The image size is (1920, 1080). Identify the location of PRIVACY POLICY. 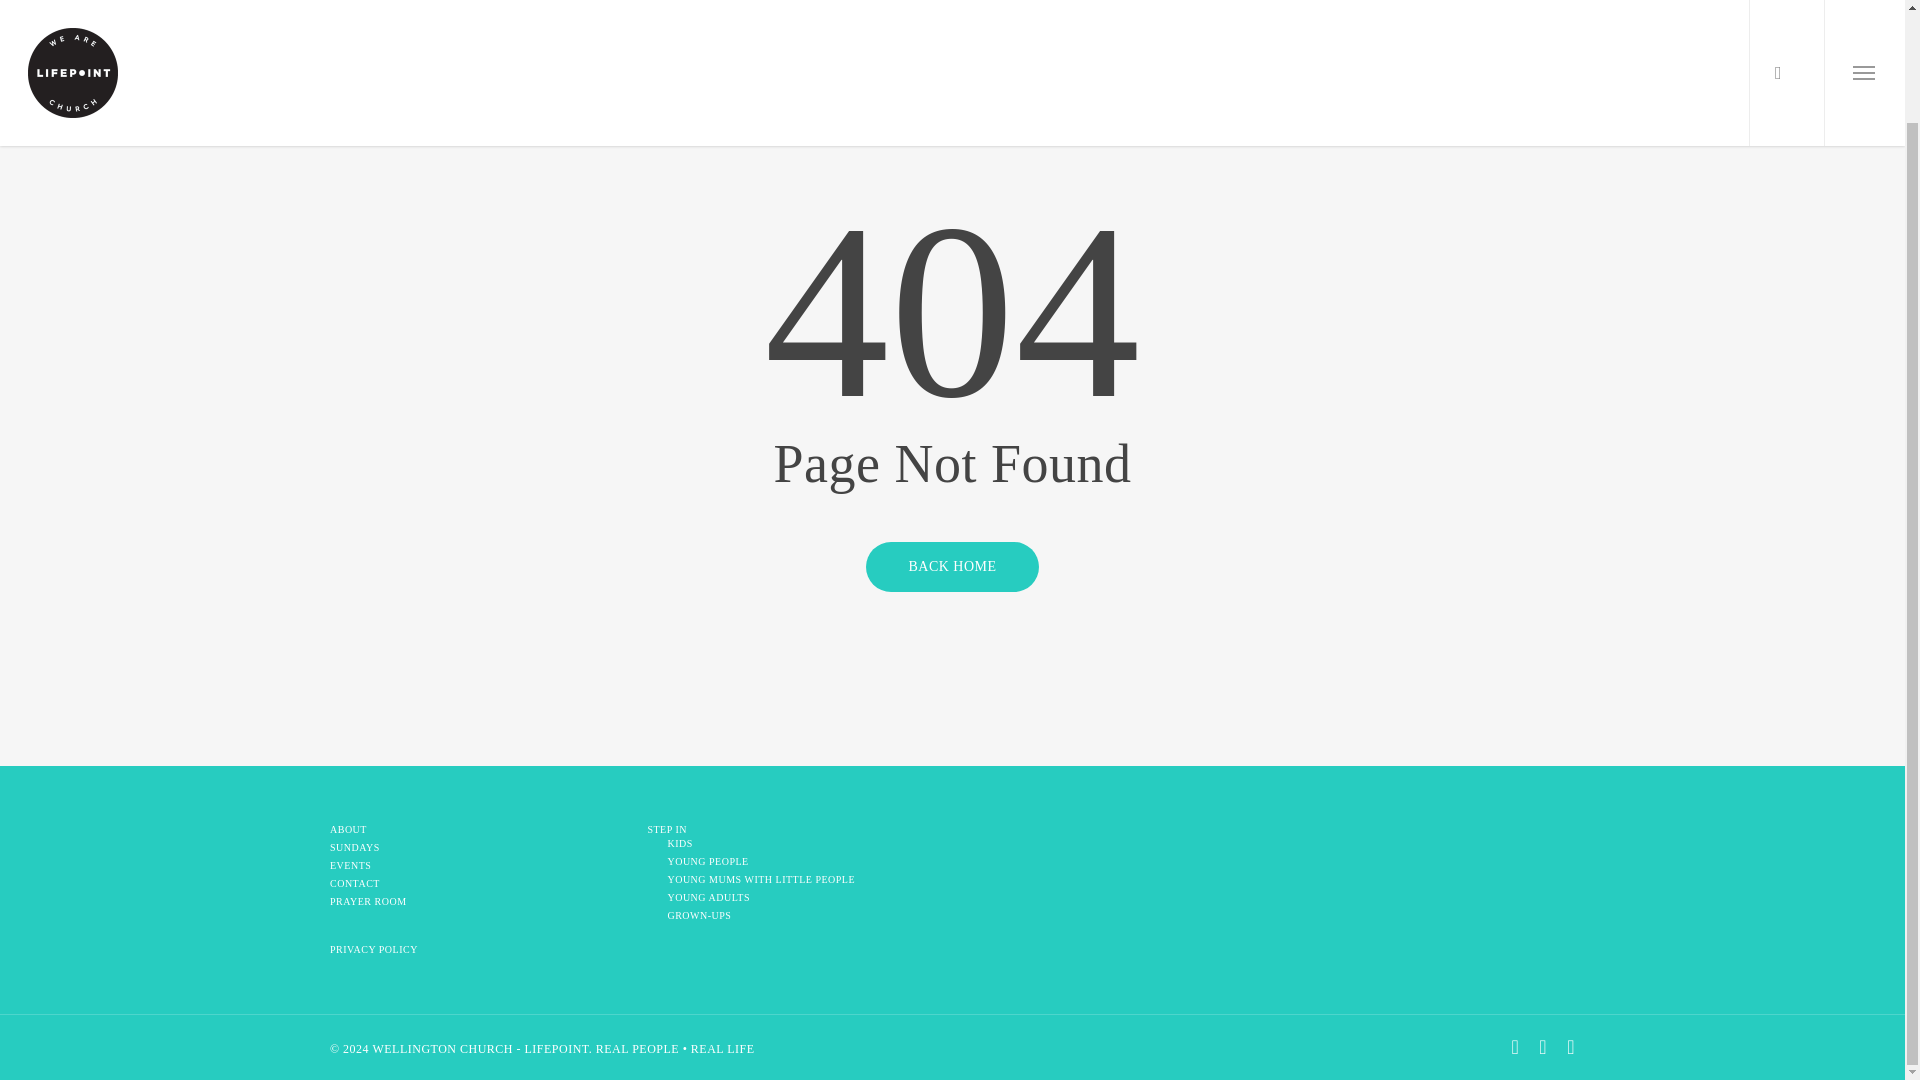
(476, 950).